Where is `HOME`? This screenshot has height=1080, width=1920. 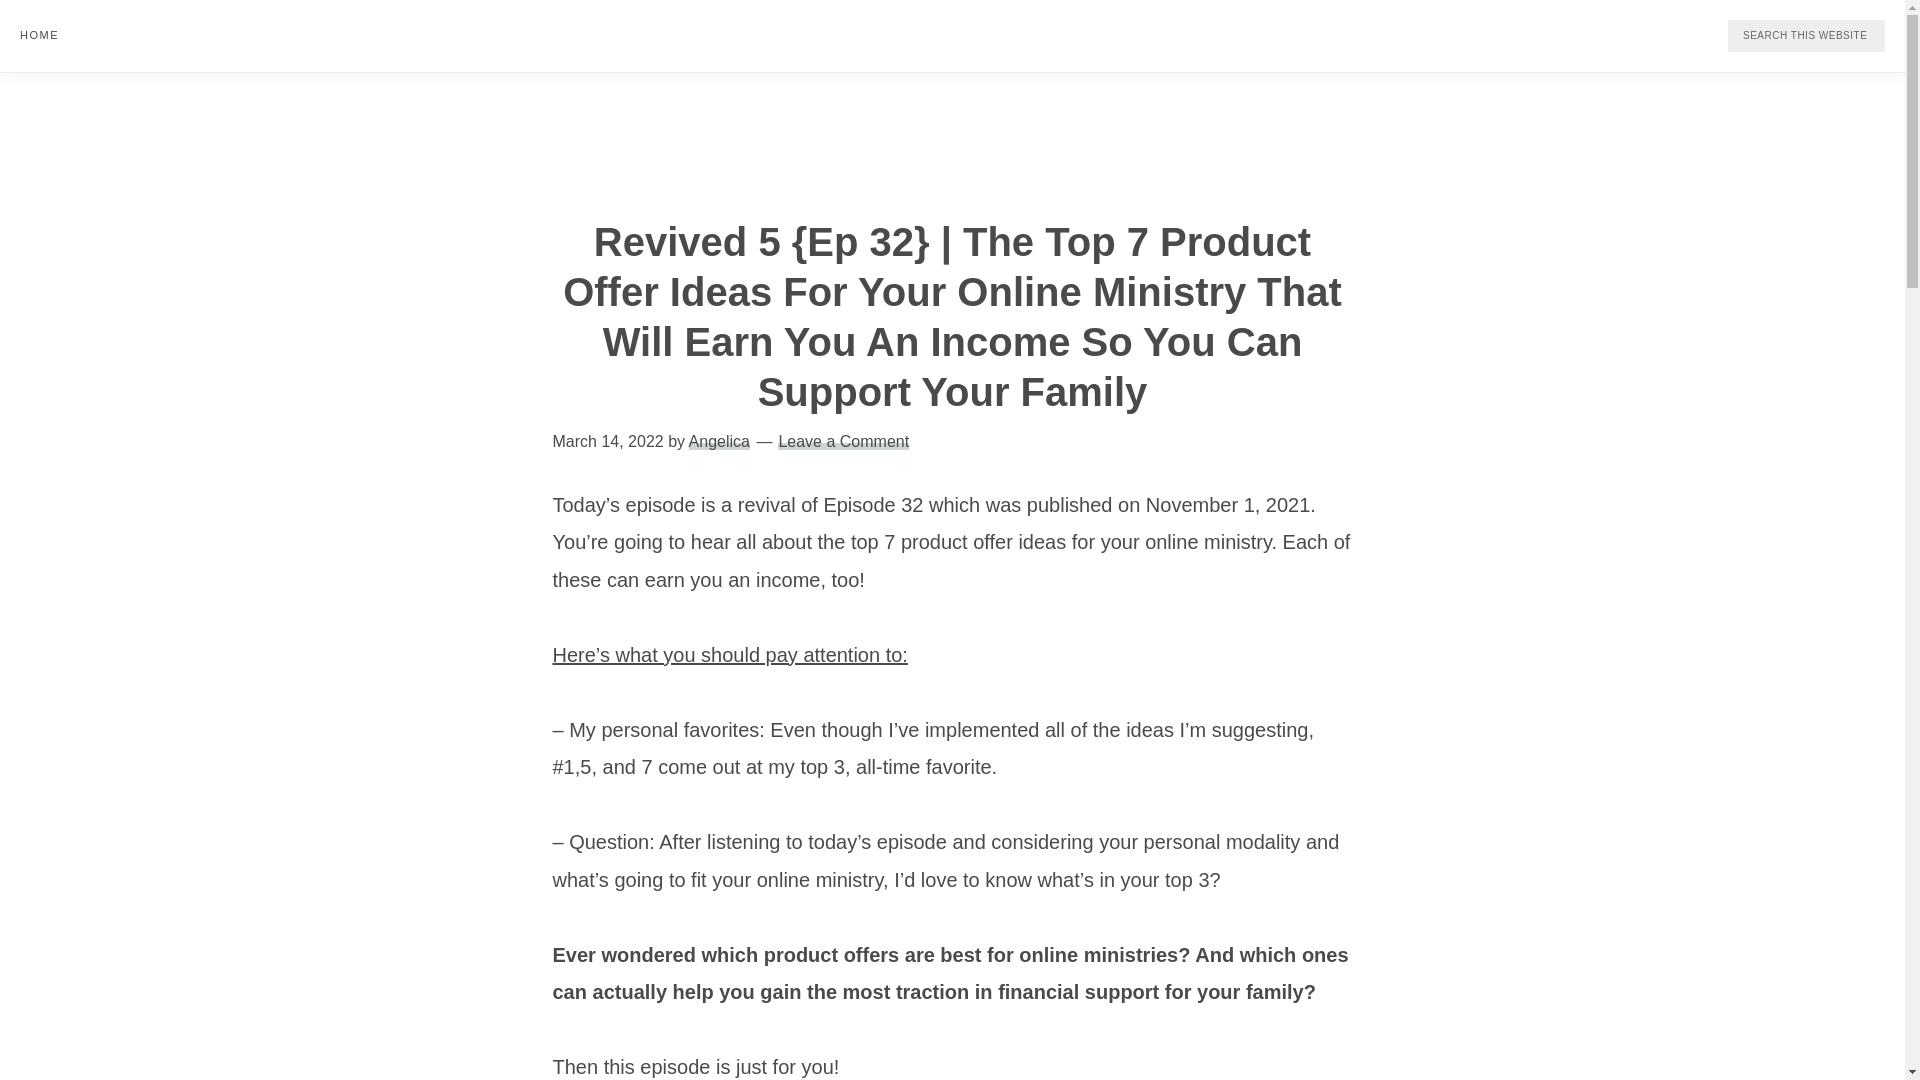
HOME is located at coordinates (39, 34).